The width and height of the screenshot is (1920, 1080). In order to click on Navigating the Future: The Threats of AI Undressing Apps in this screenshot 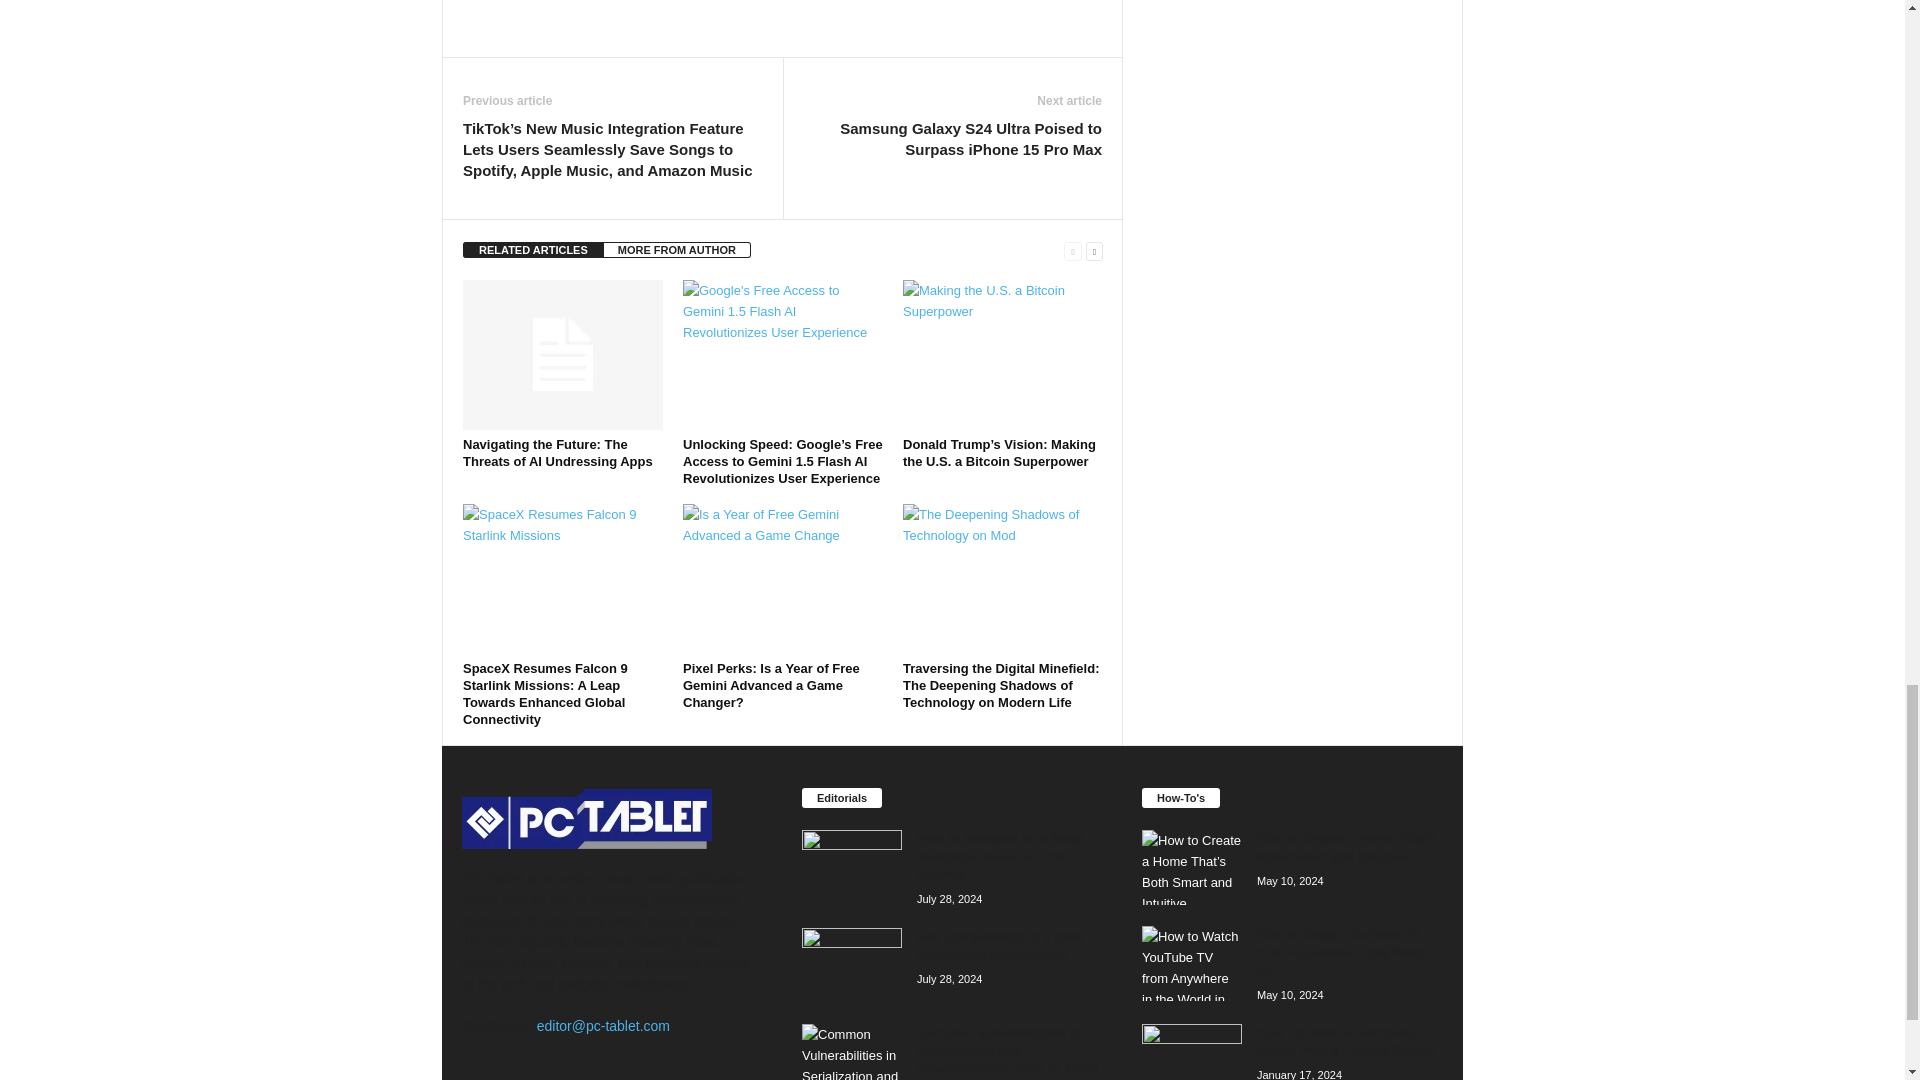, I will do `click(562, 354)`.